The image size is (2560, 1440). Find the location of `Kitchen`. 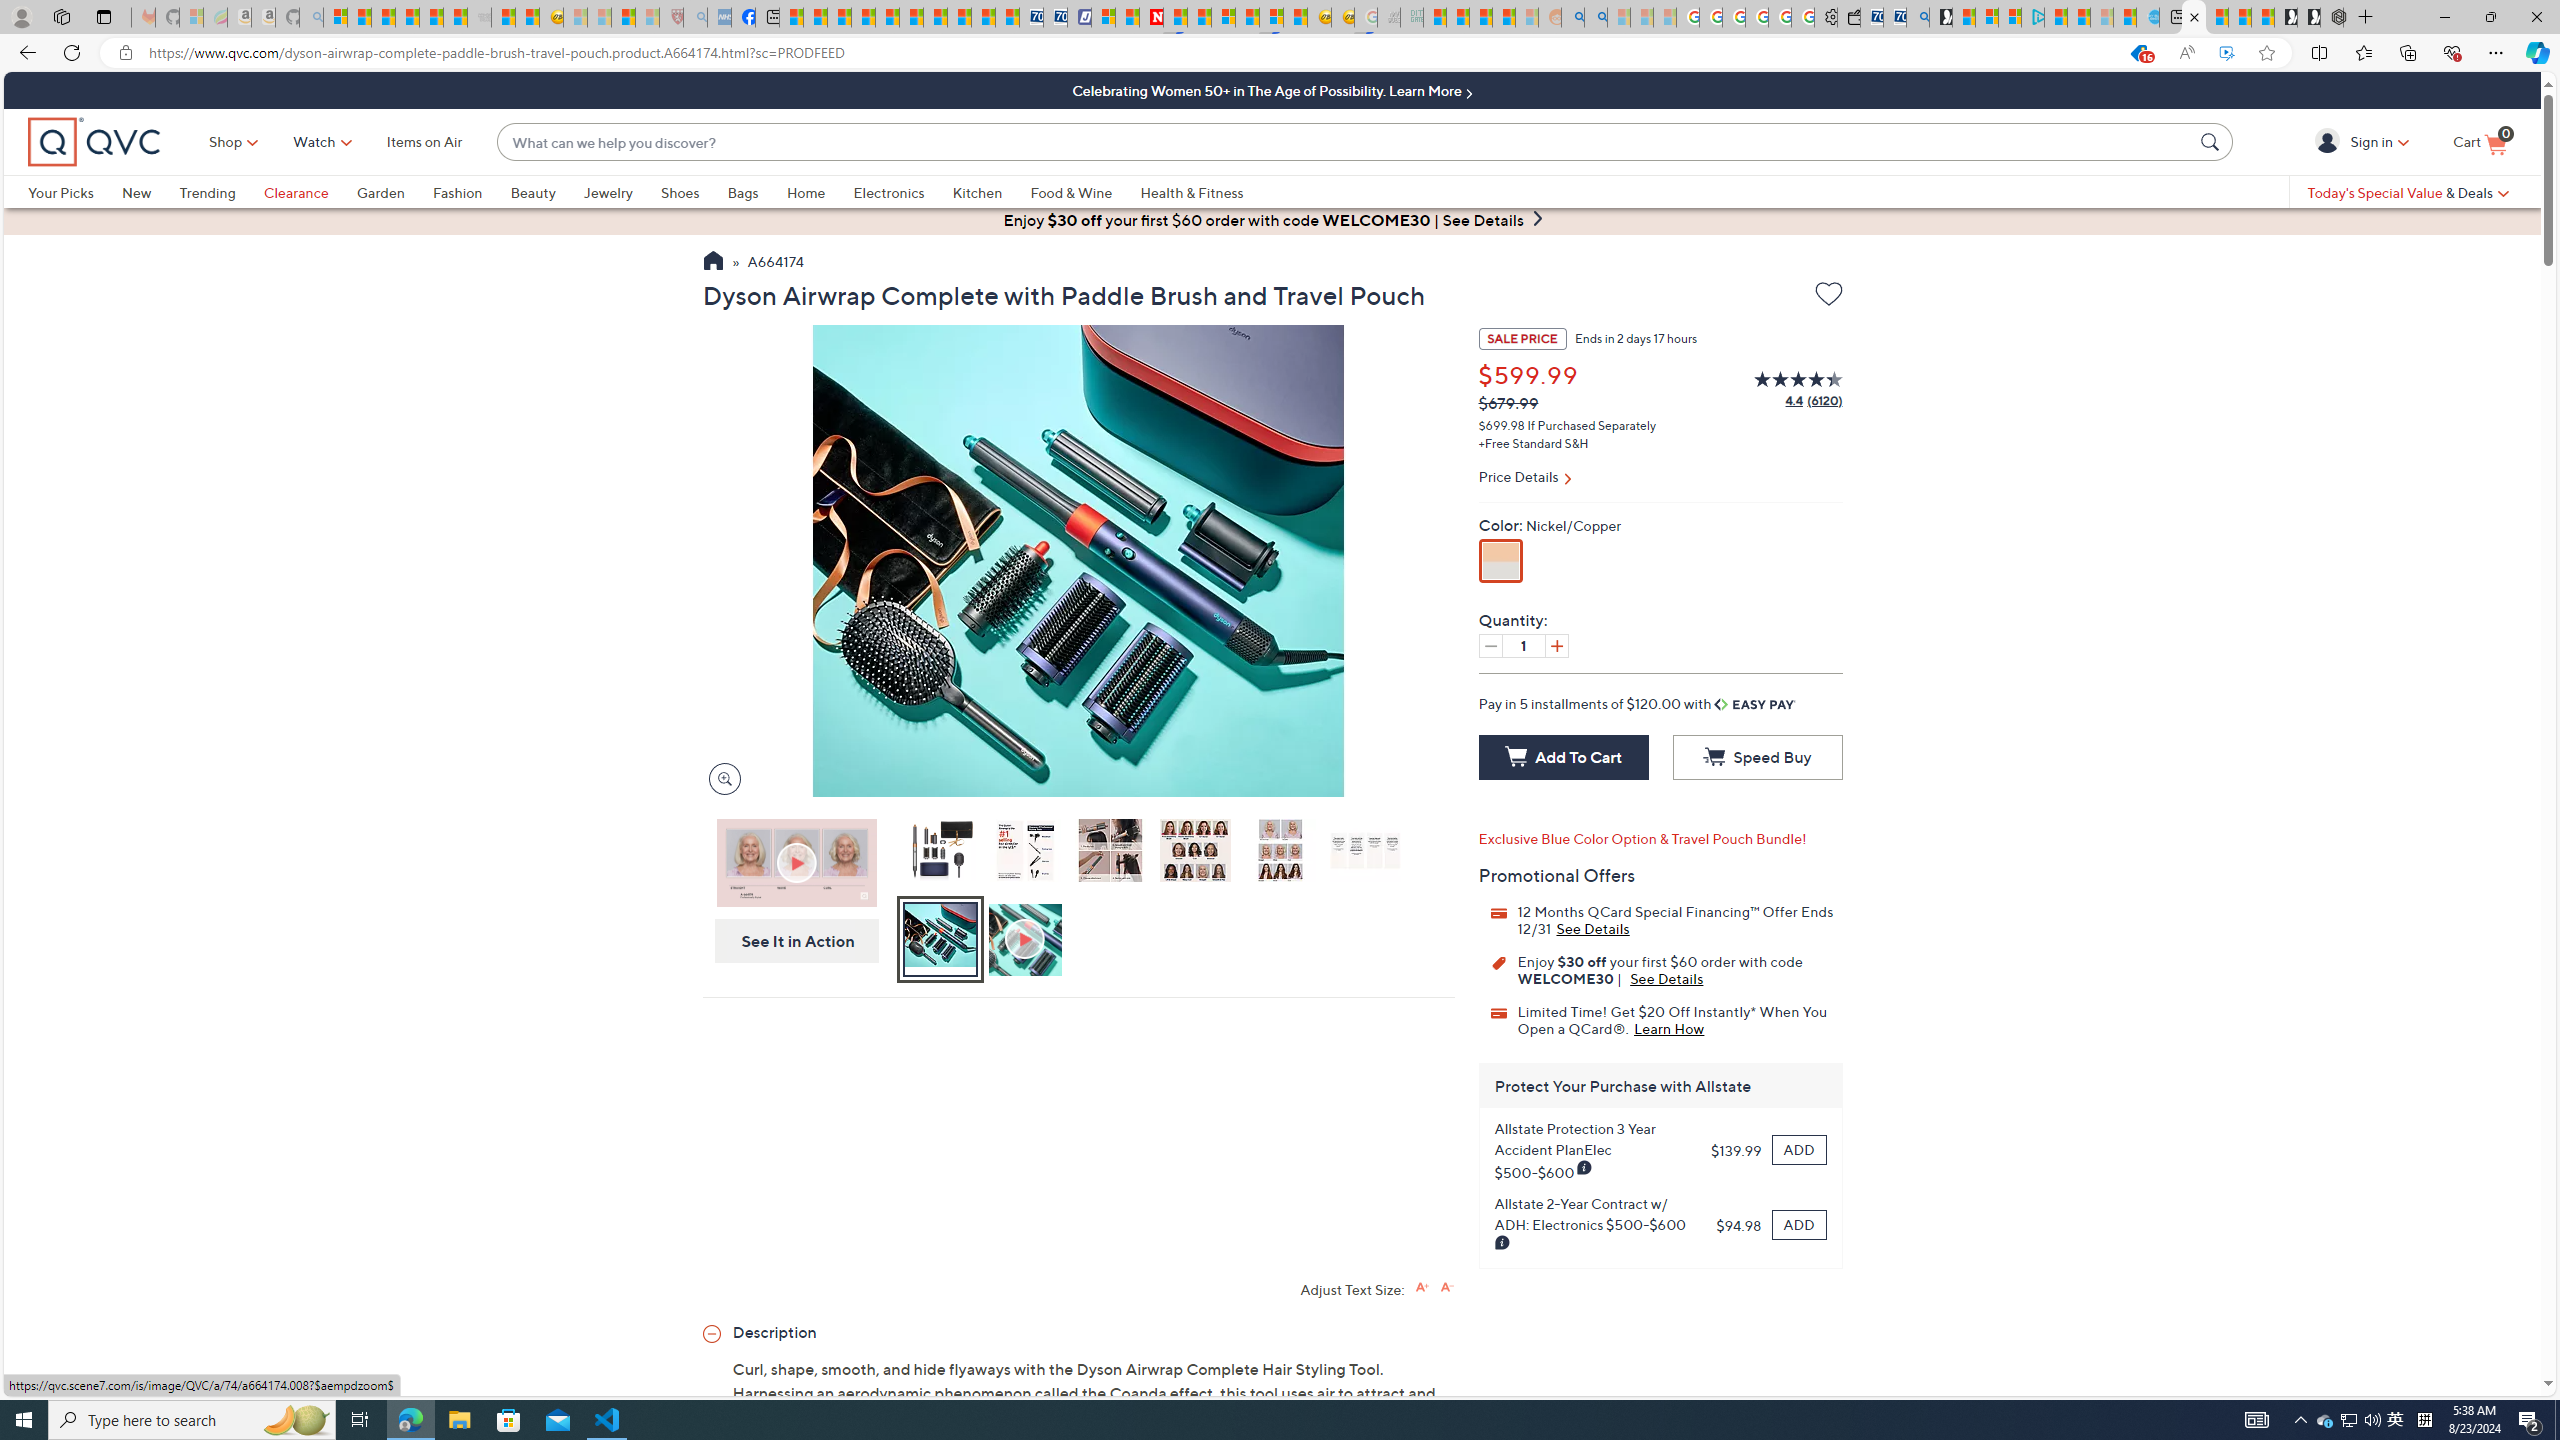

Kitchen is located at coordinates (978, 192).